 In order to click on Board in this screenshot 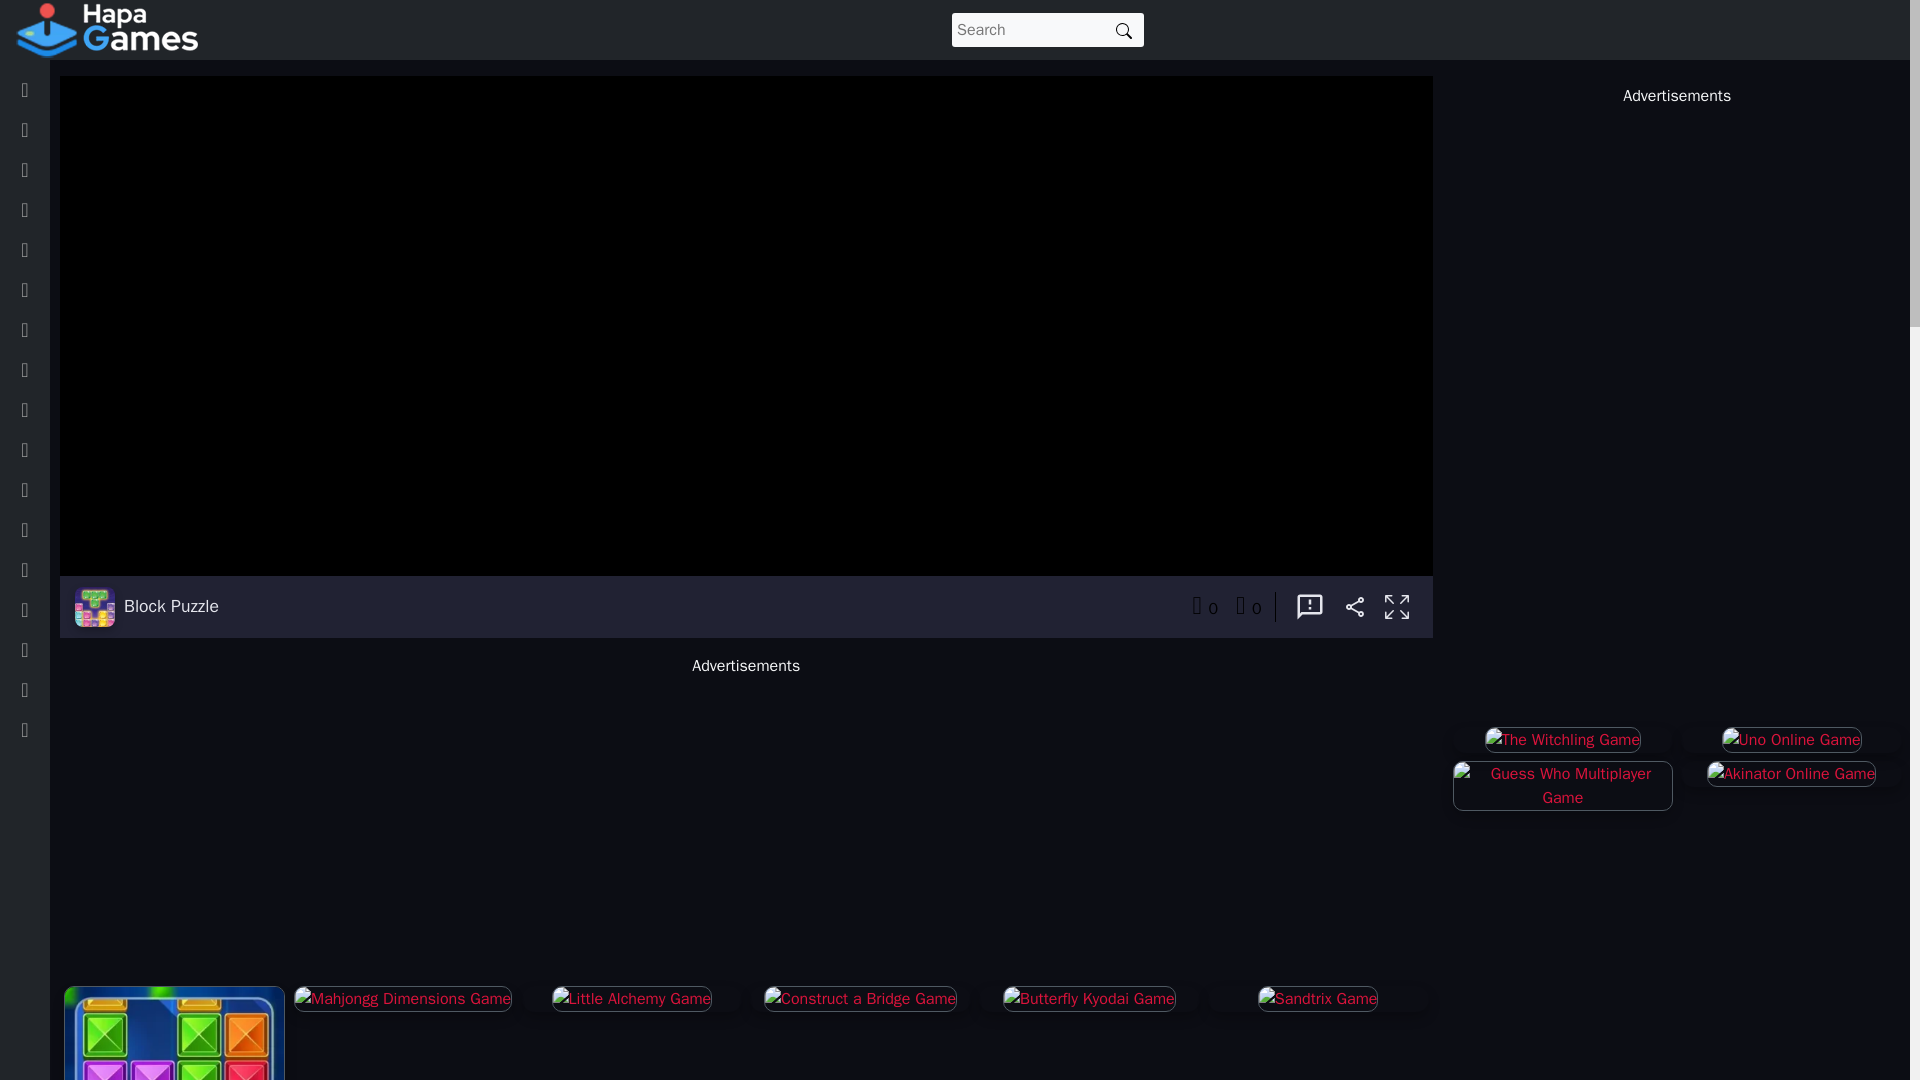, I will do `click(48, 290)`.